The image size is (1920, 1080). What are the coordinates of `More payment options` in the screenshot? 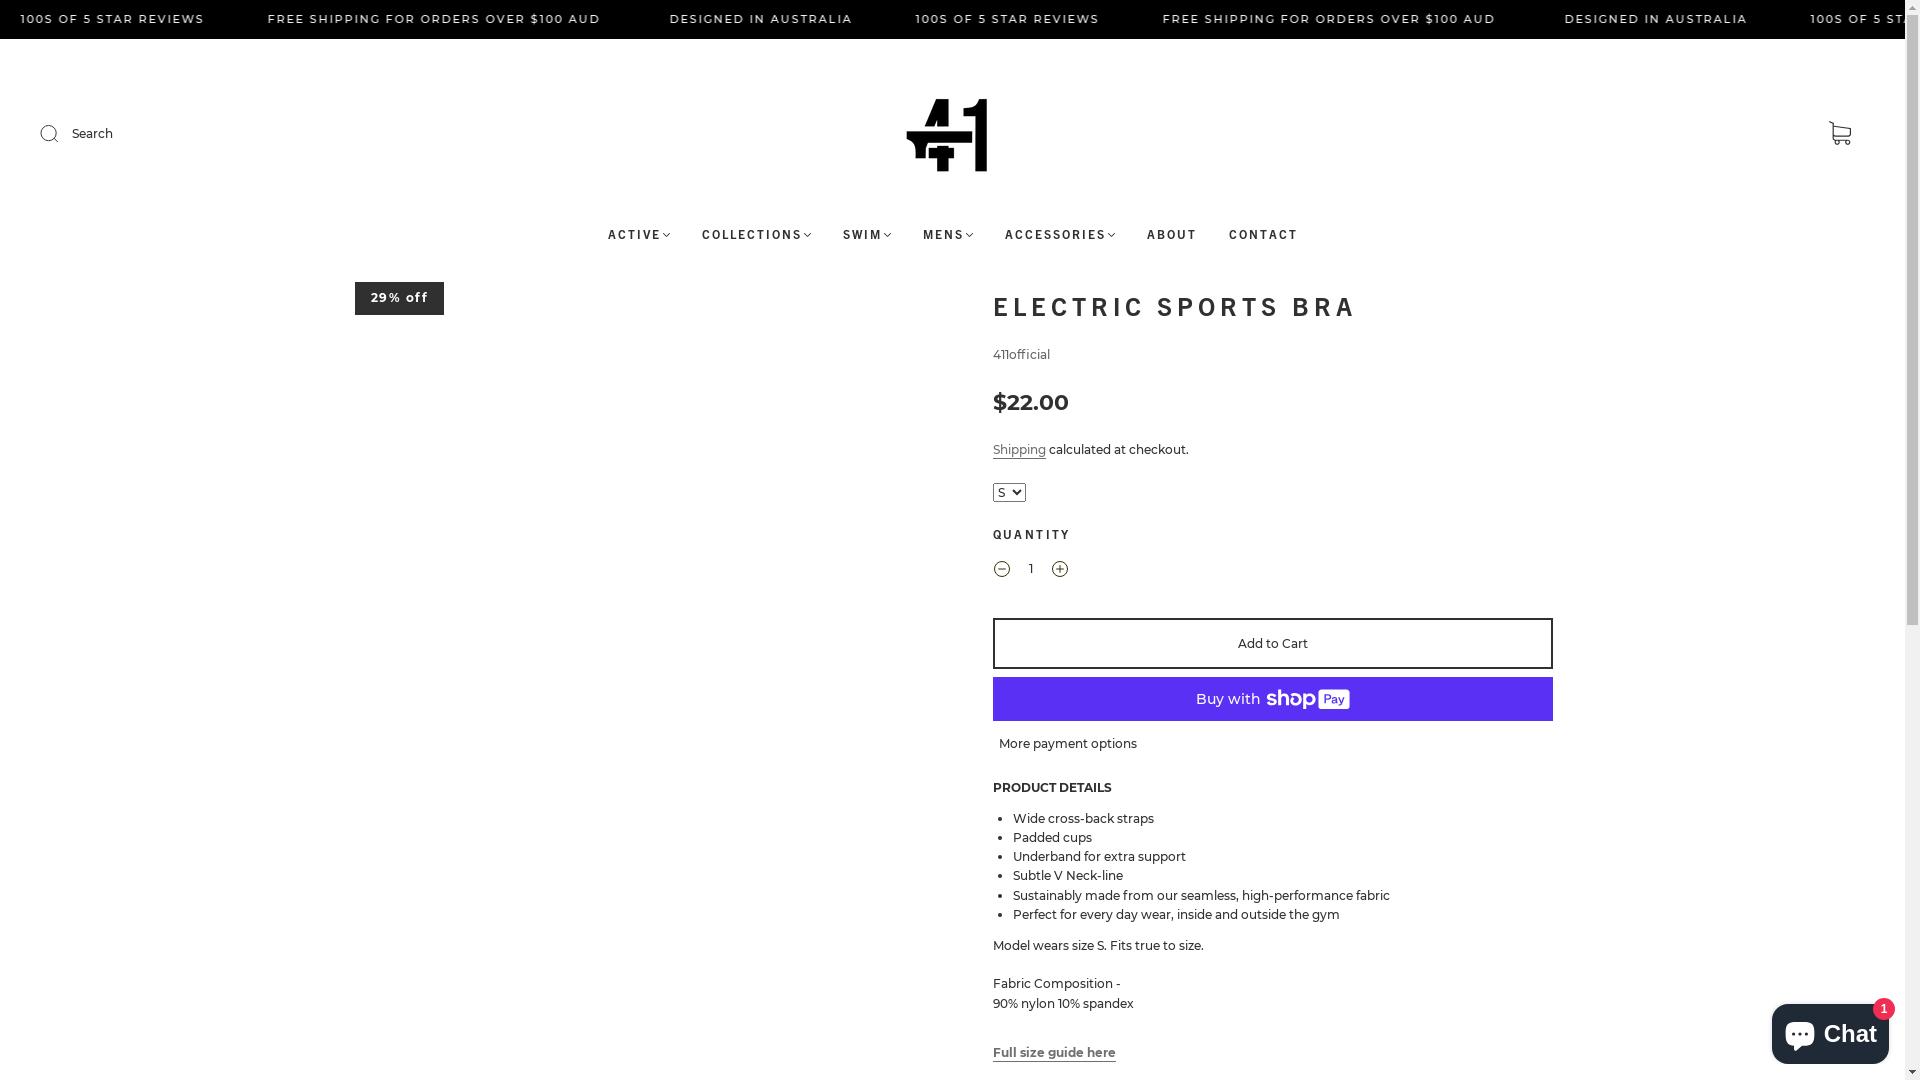 It's located at (1067, 742).